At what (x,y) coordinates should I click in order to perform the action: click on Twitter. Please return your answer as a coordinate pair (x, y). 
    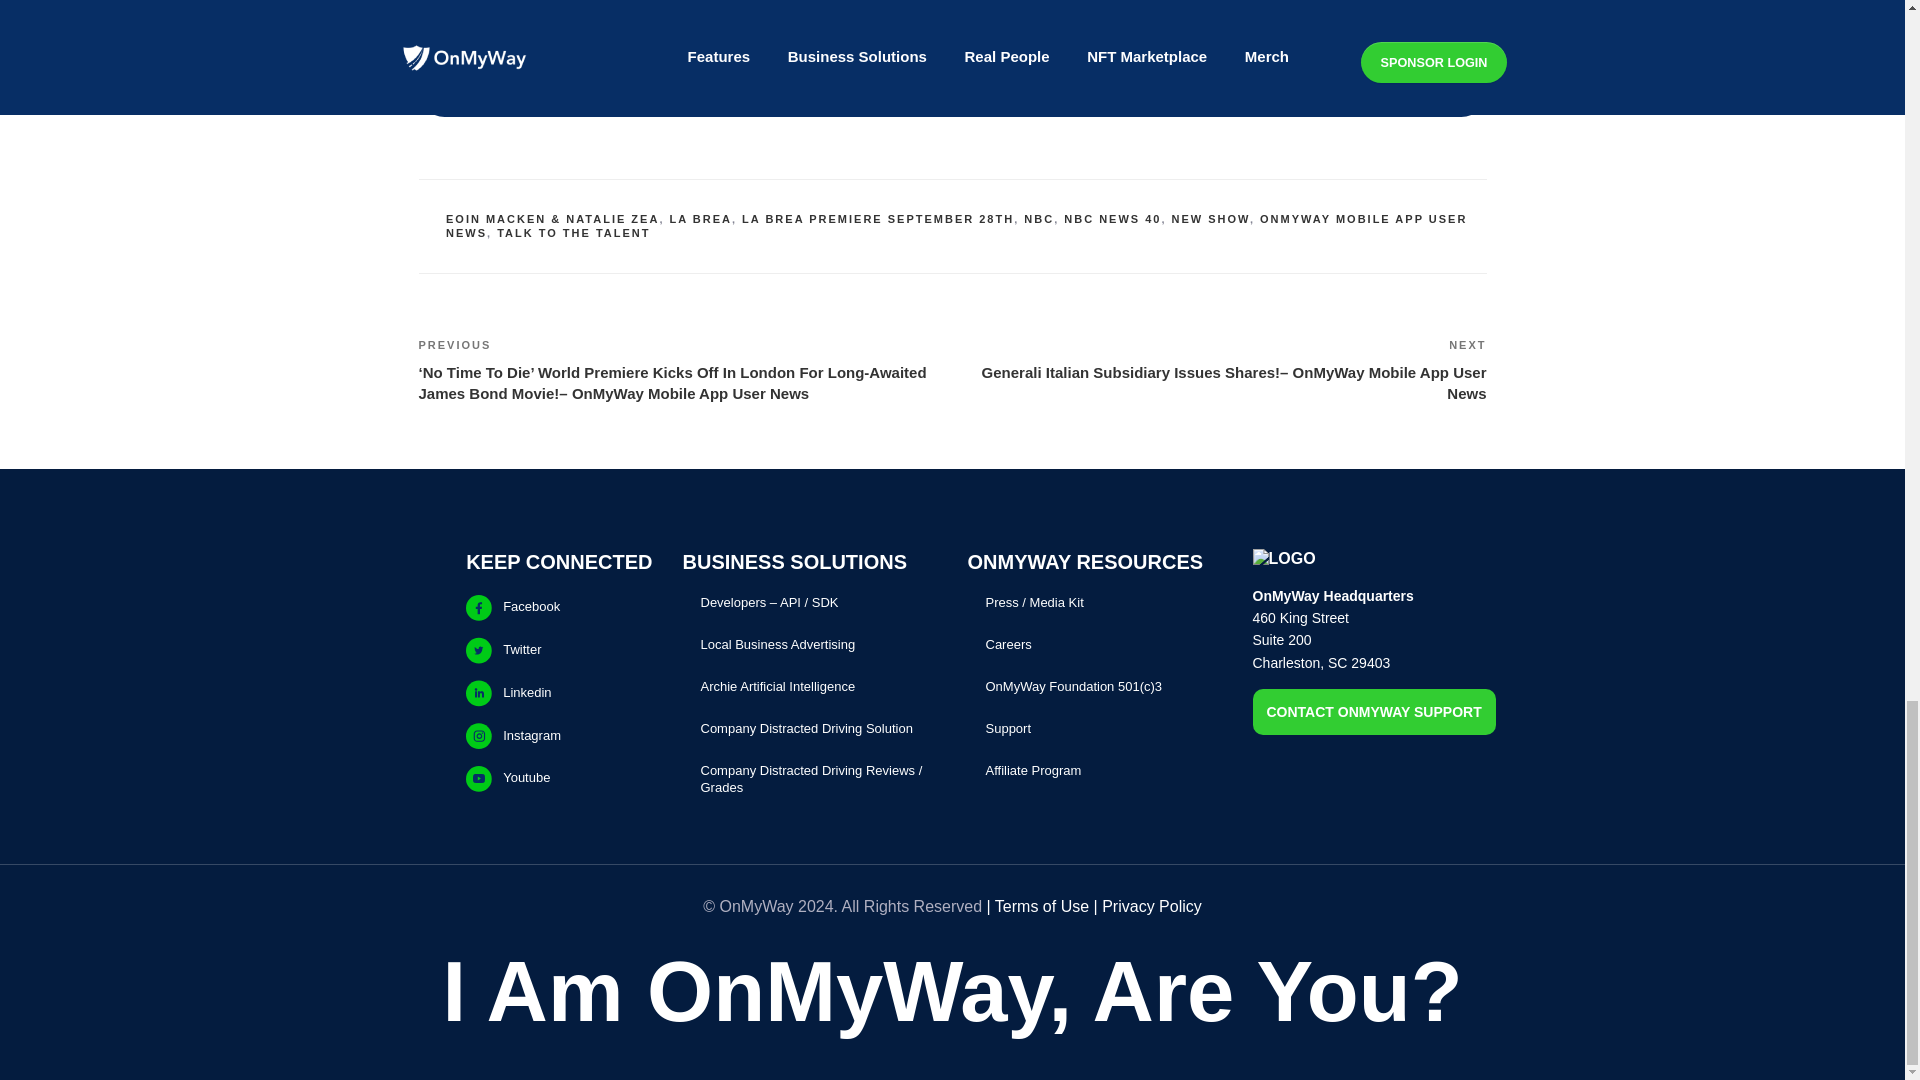
    Looking at the image, I should click on (559, 650).